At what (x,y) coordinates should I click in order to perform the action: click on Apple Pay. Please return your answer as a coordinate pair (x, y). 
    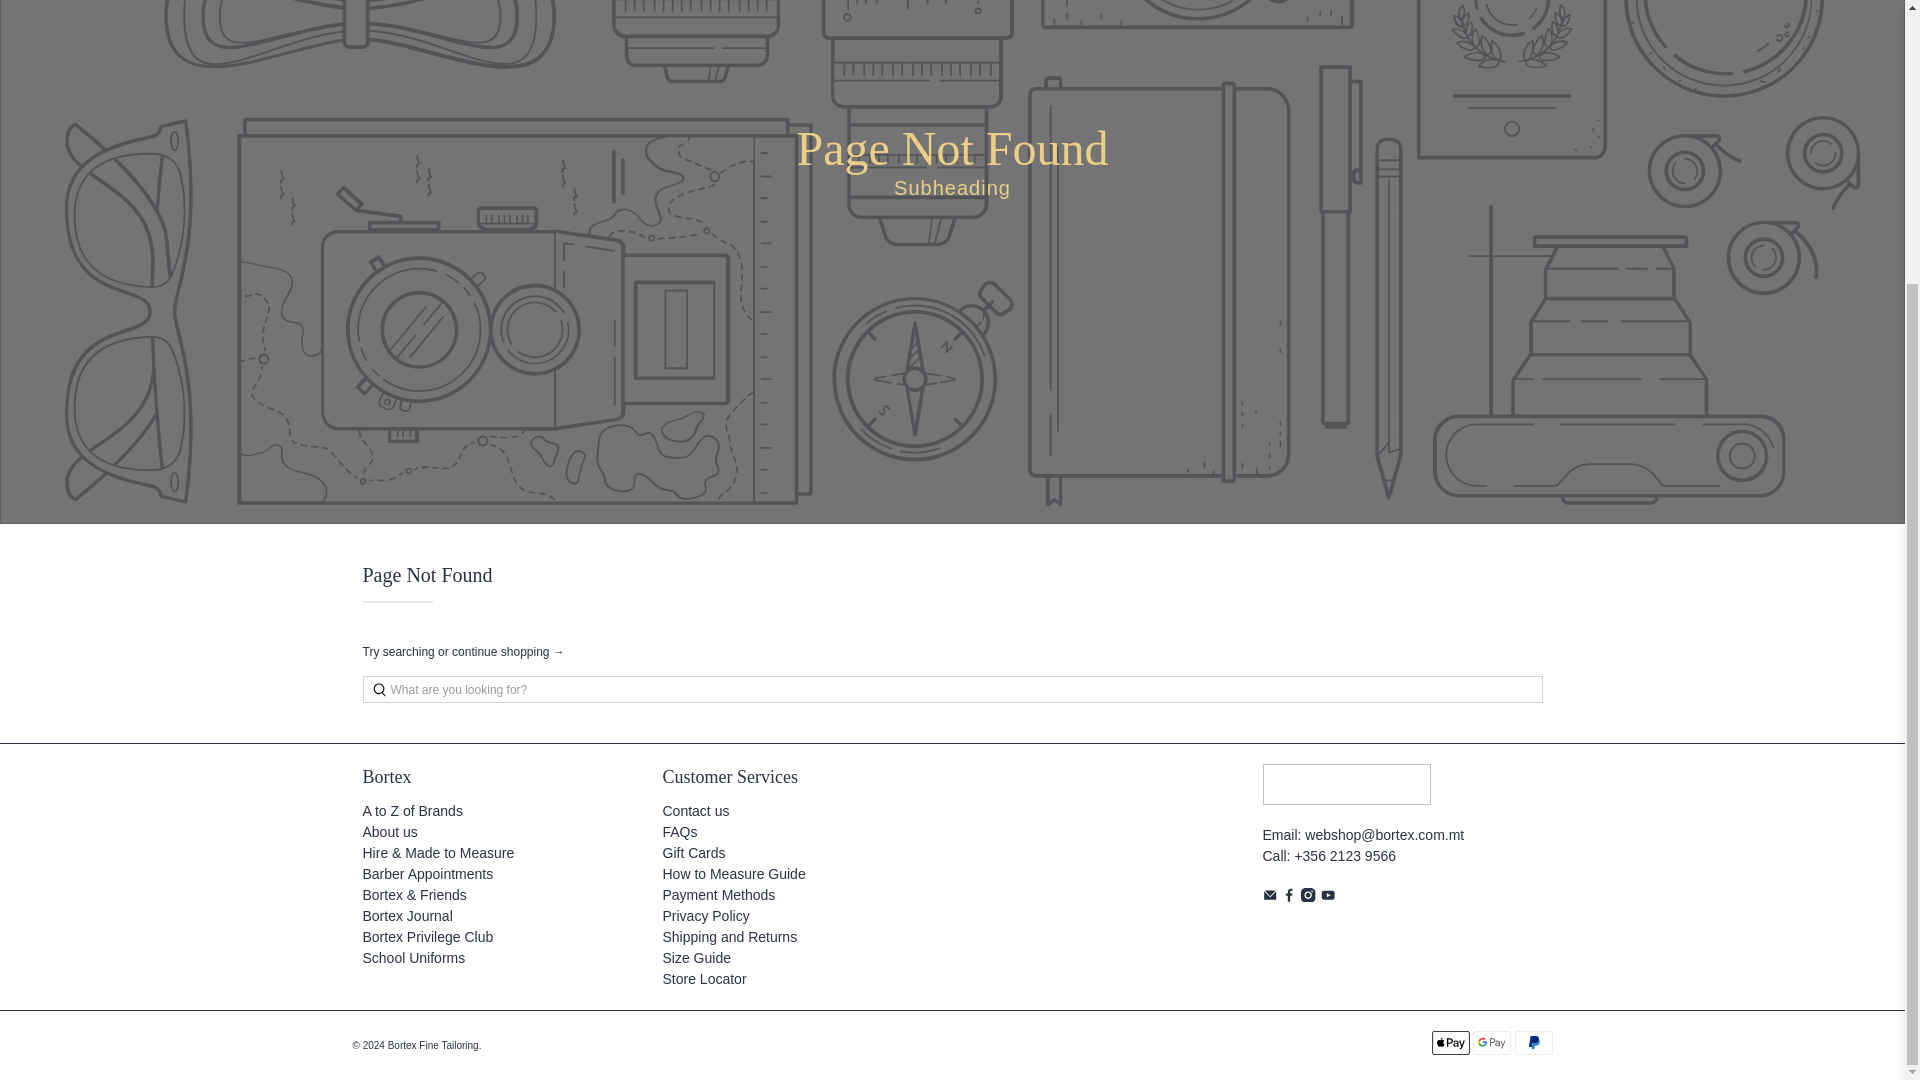
    Looking at the image, I should click on (1451, 1043).